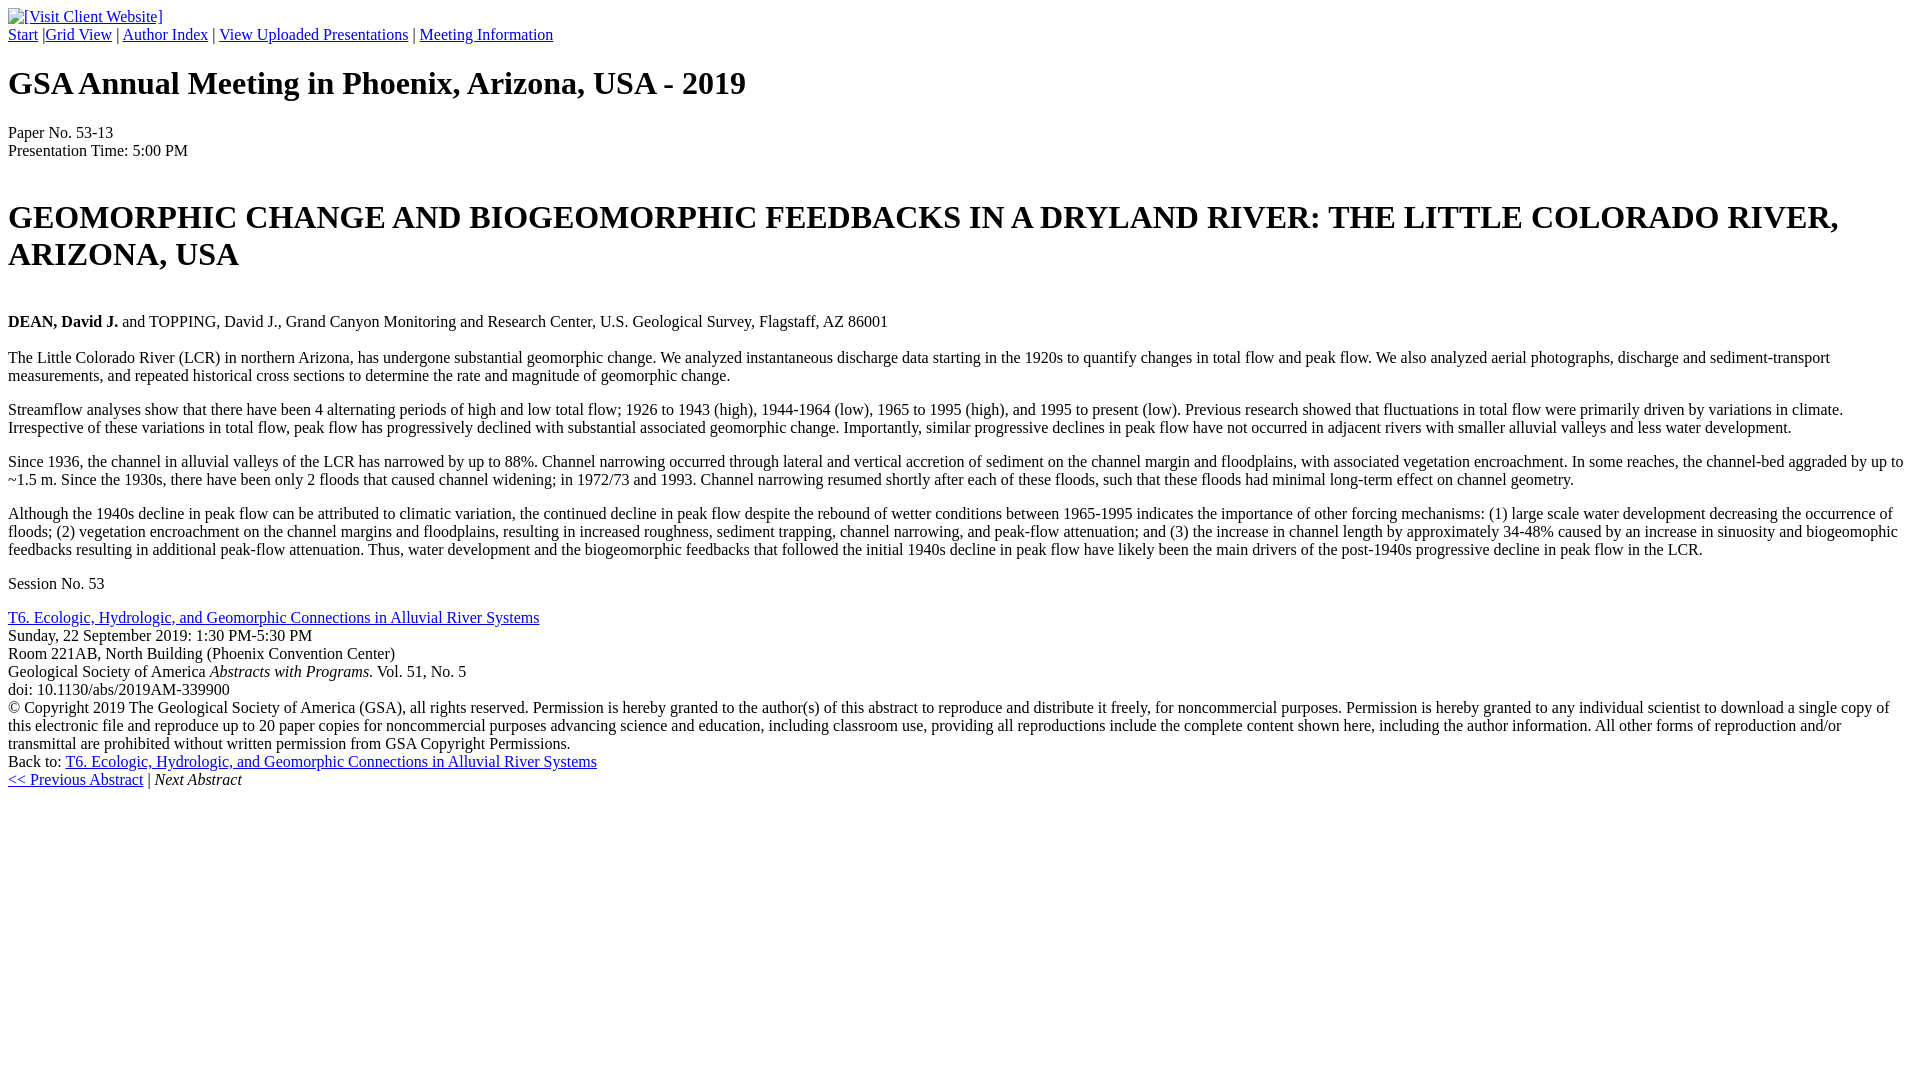 Image resolution: width=1920 pixels, height=1080 pixels. What do you see at coordinates (487, 34) in the screenshot?
I see `Meeting Information` at bounding box center [487, 34].